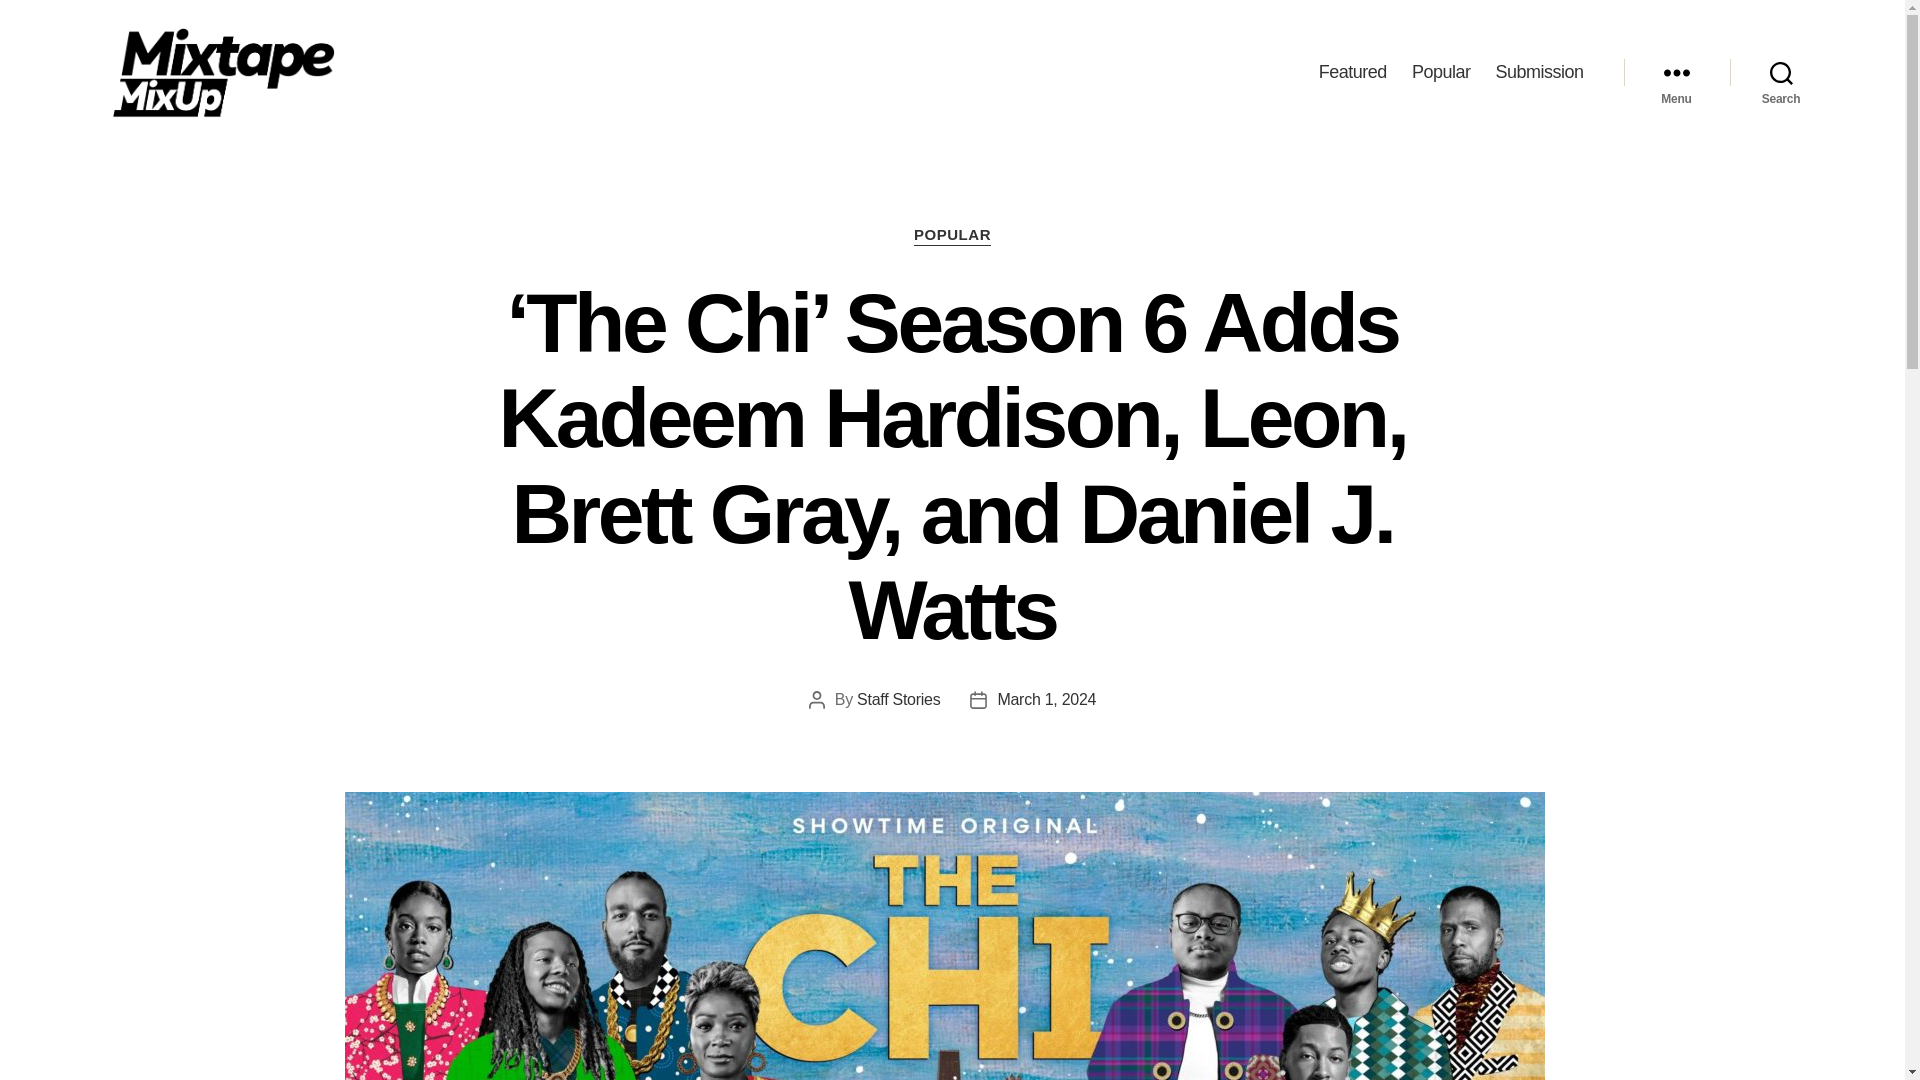  I want to click on Staff Stories, so click(898, 700).